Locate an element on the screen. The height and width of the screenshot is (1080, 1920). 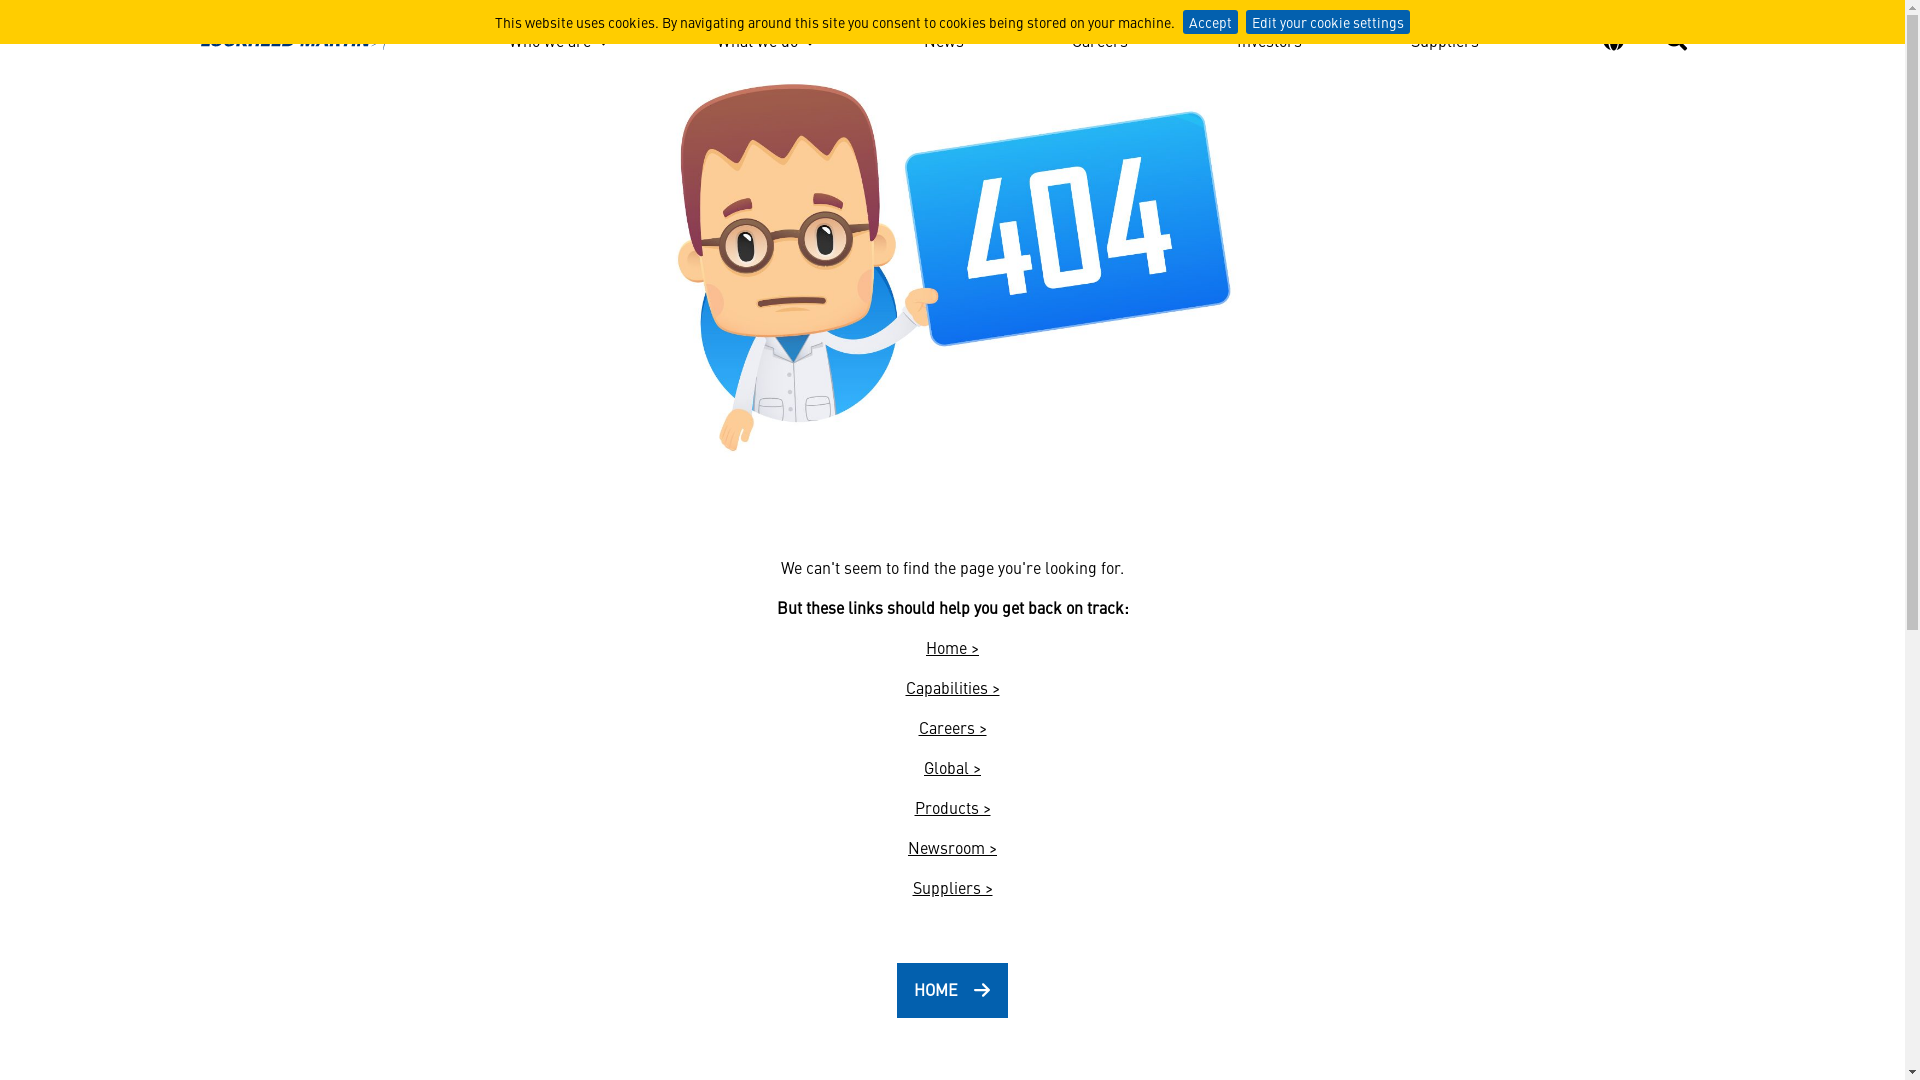
HOME is located at coordinates (952, 990).